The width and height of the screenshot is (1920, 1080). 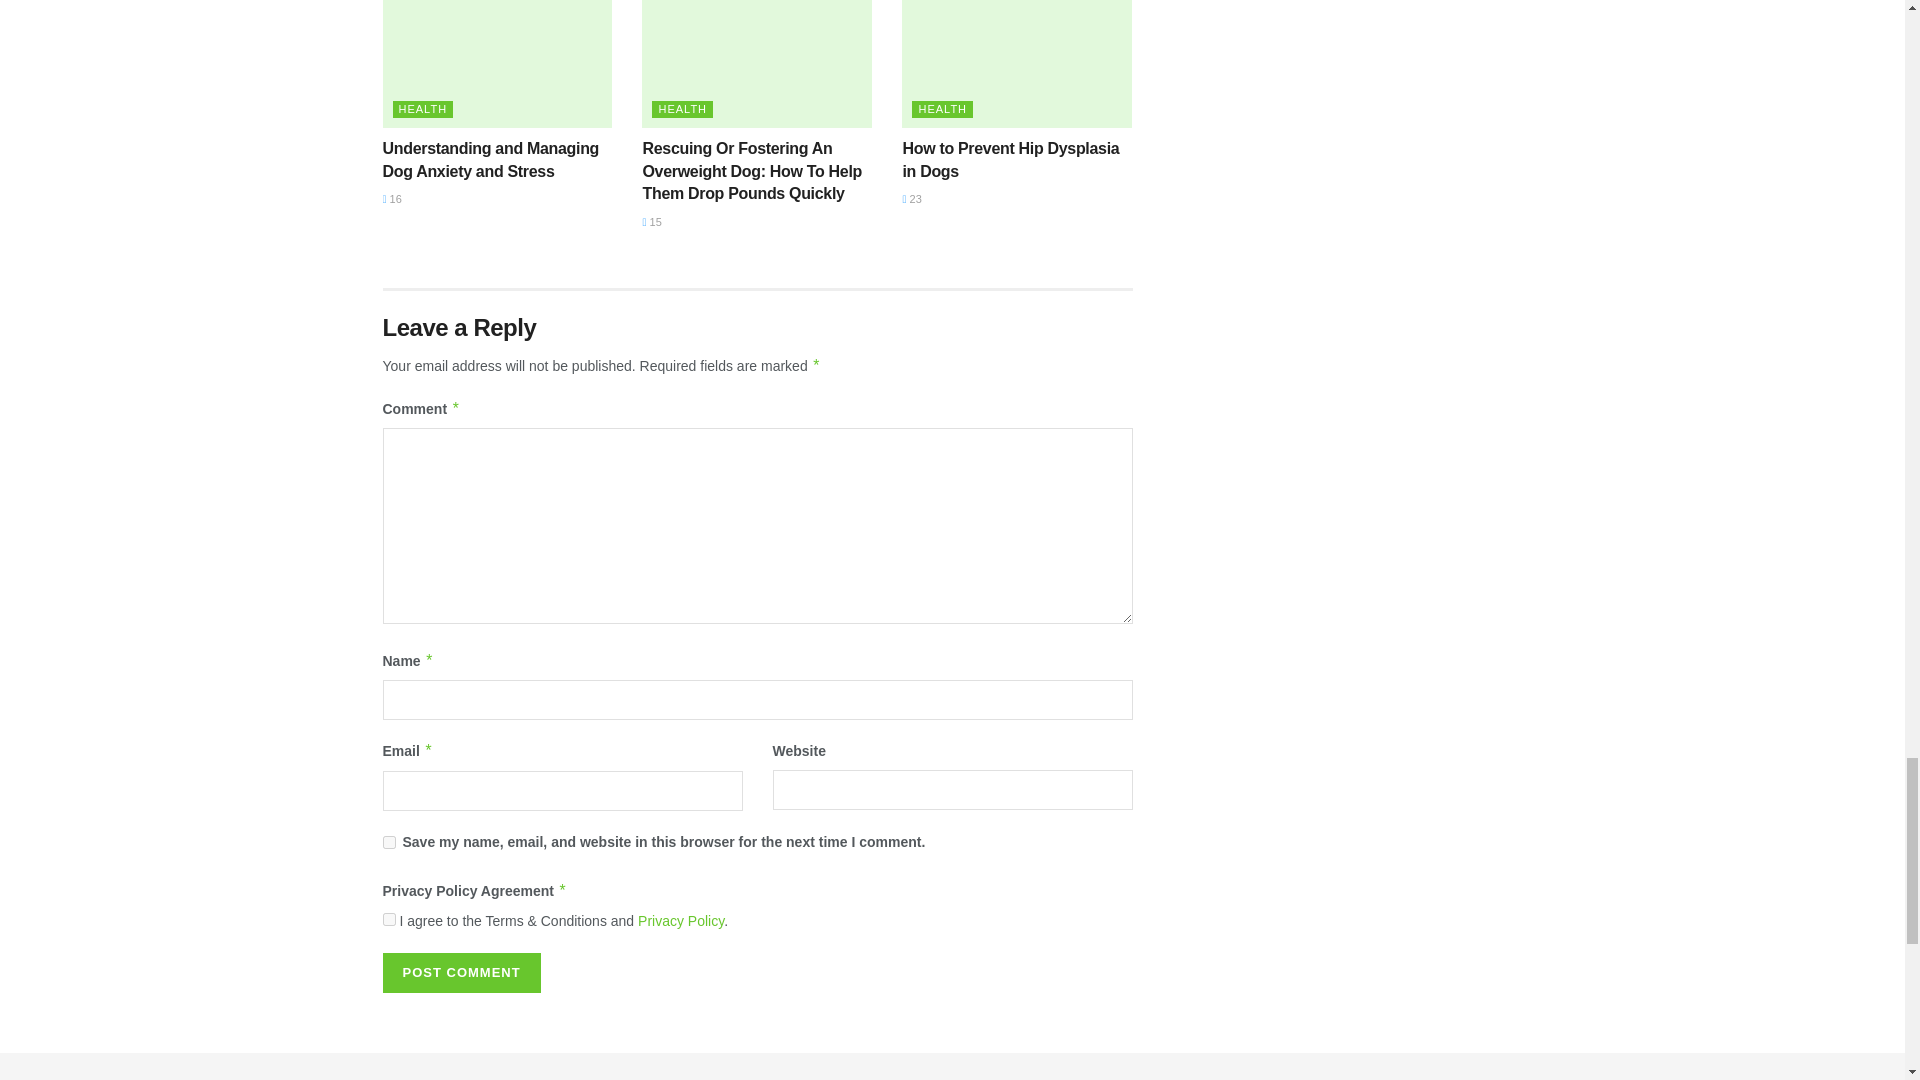 What do you see at coordinates (1017, 64) in the screenshot?
I see `How to Prevent Hip Dysplasia in Dogs` at bounding box center [1017, 64].